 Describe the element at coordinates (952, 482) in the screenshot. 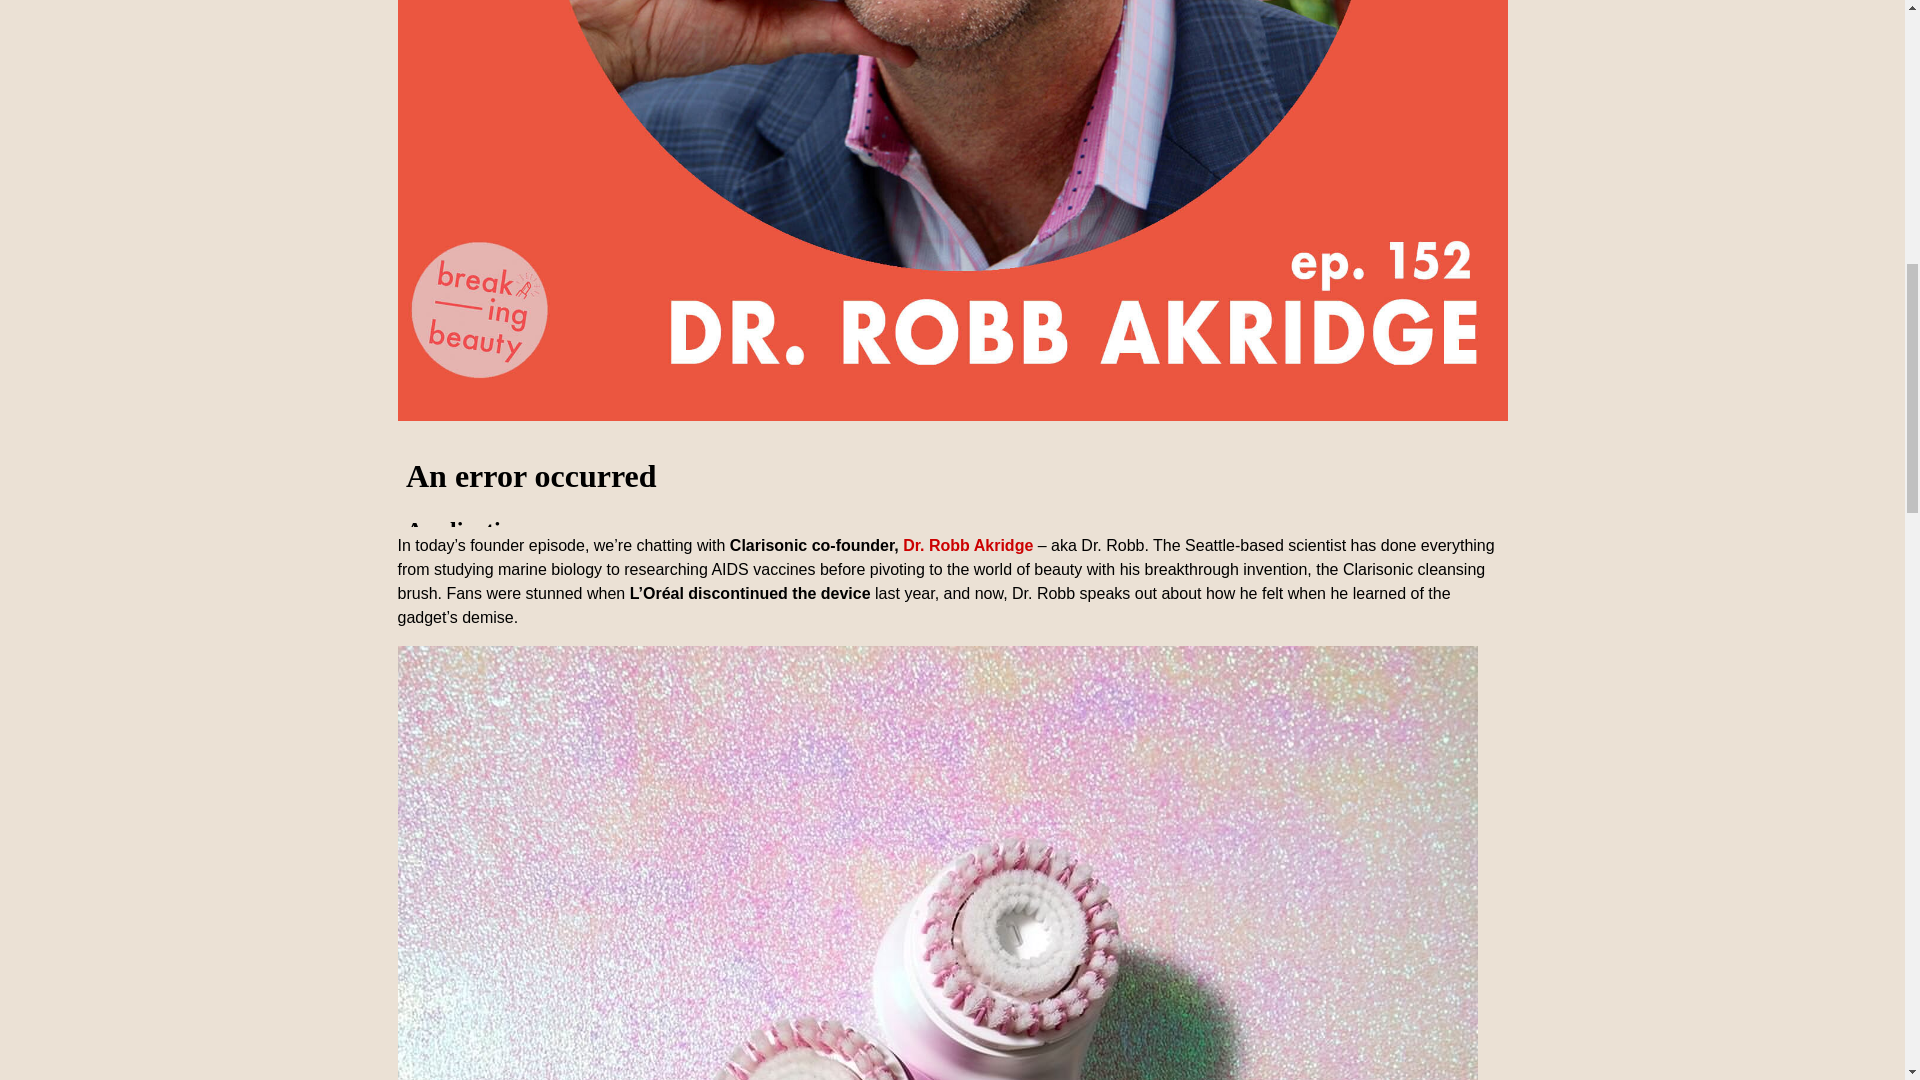

I see `Libsyn Player` at that location.